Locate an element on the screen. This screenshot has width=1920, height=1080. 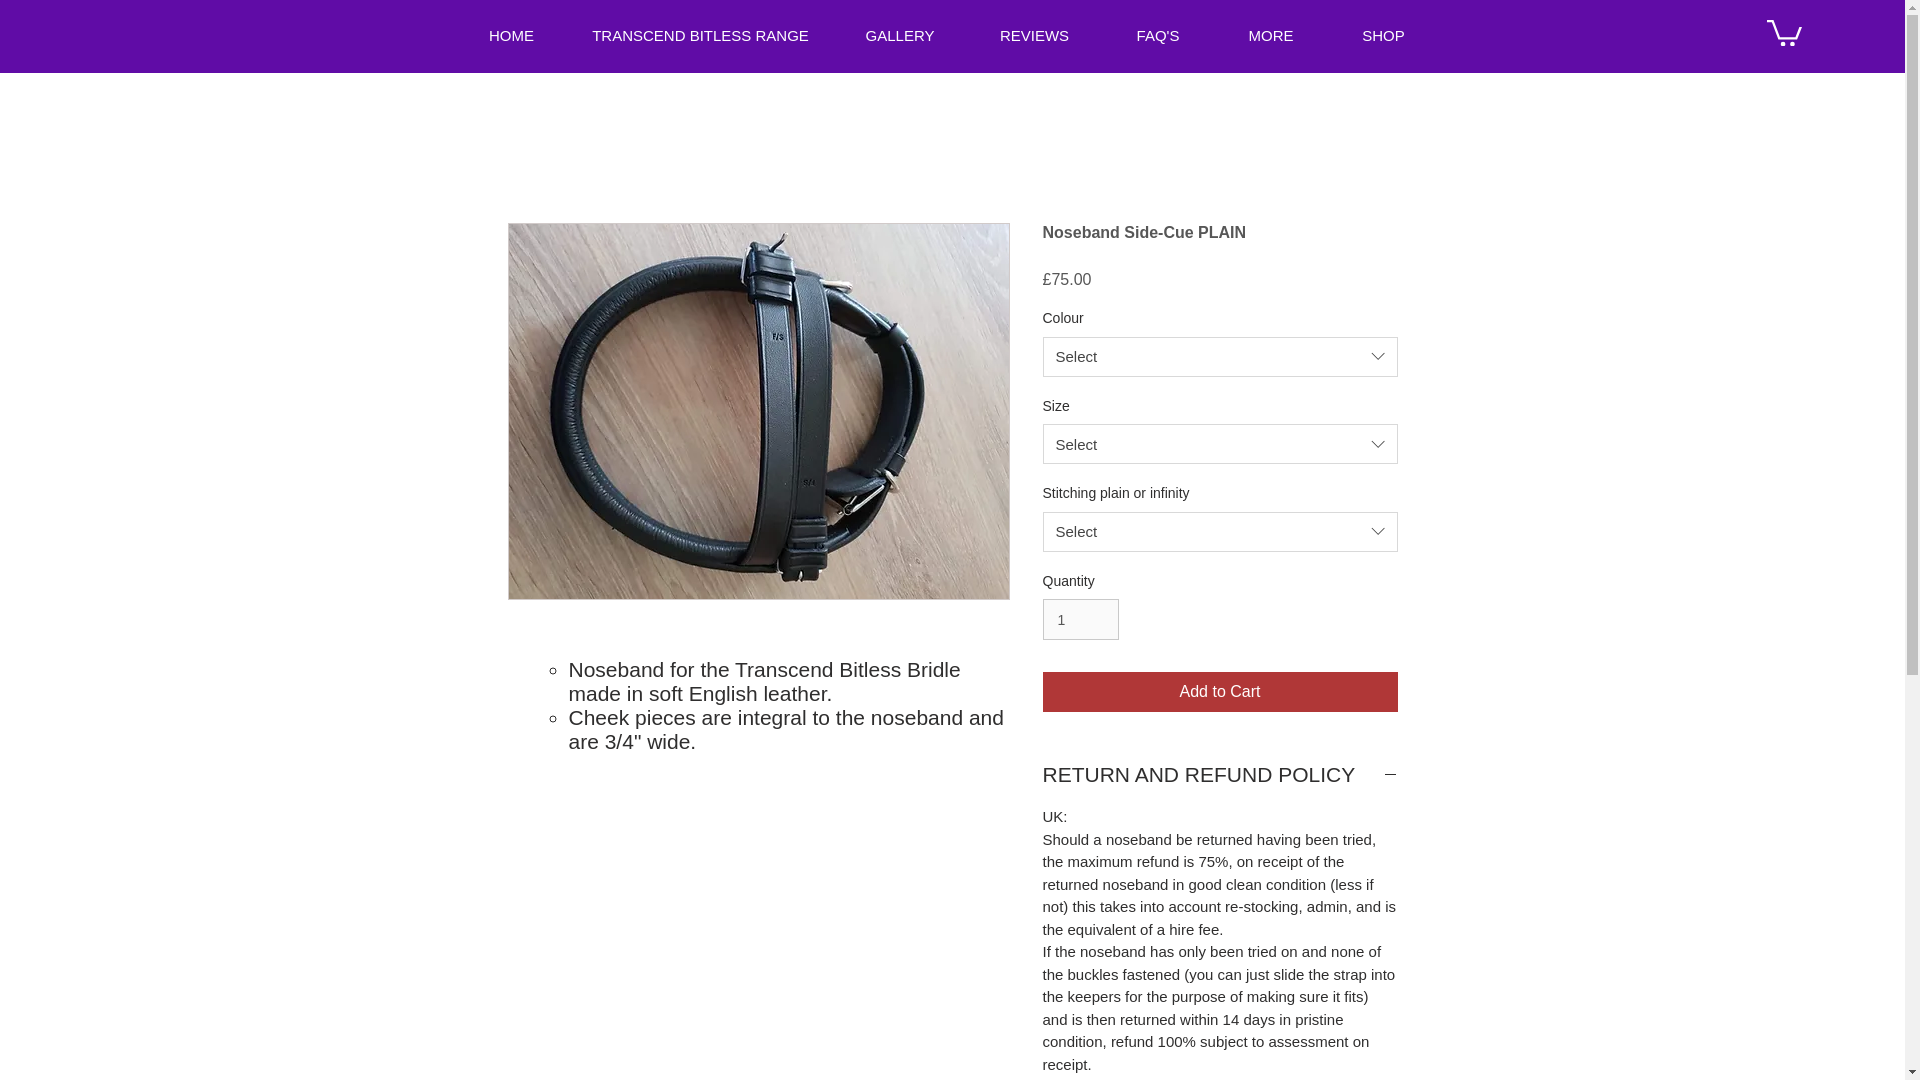
MORE is located at coordinates (1270, 35).